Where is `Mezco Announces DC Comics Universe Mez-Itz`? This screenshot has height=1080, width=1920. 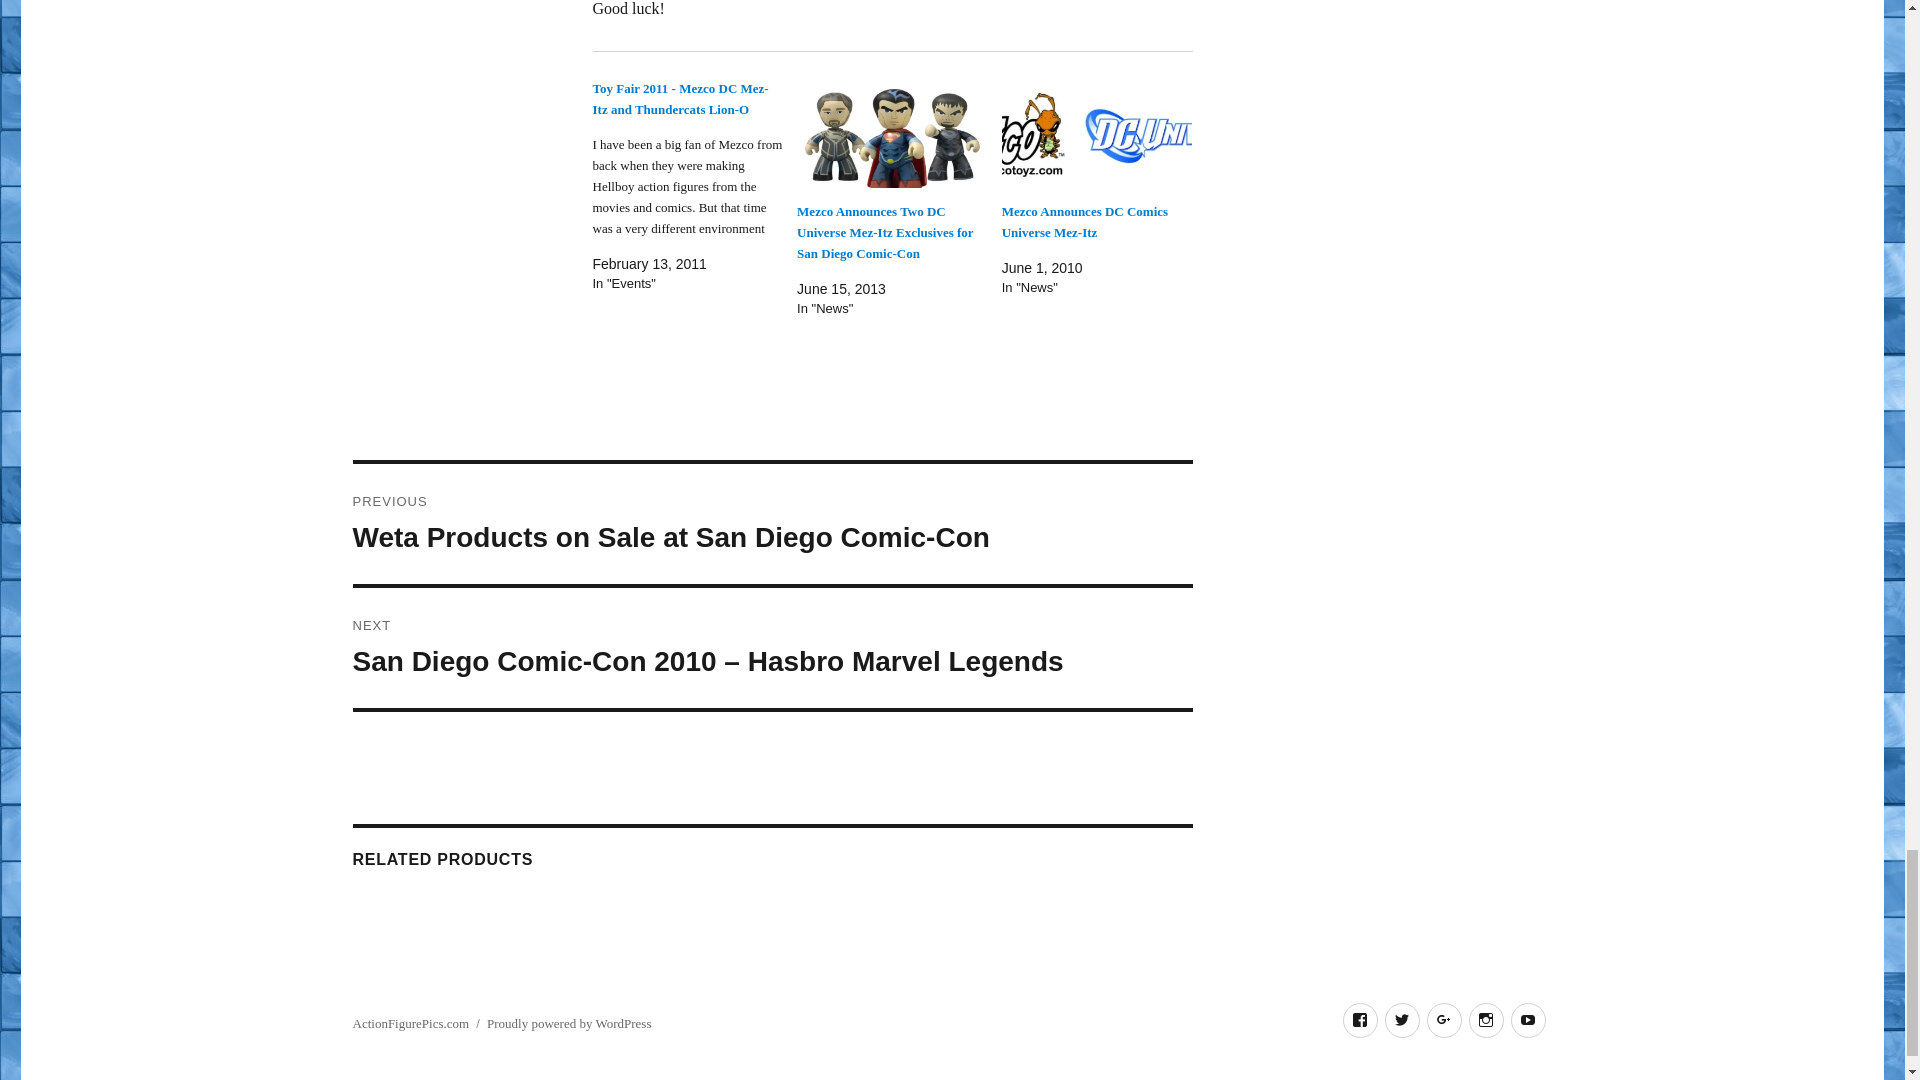 Mezco Announces DC Comics Universe Mez-Itz is located at coordinates (1097, 132).